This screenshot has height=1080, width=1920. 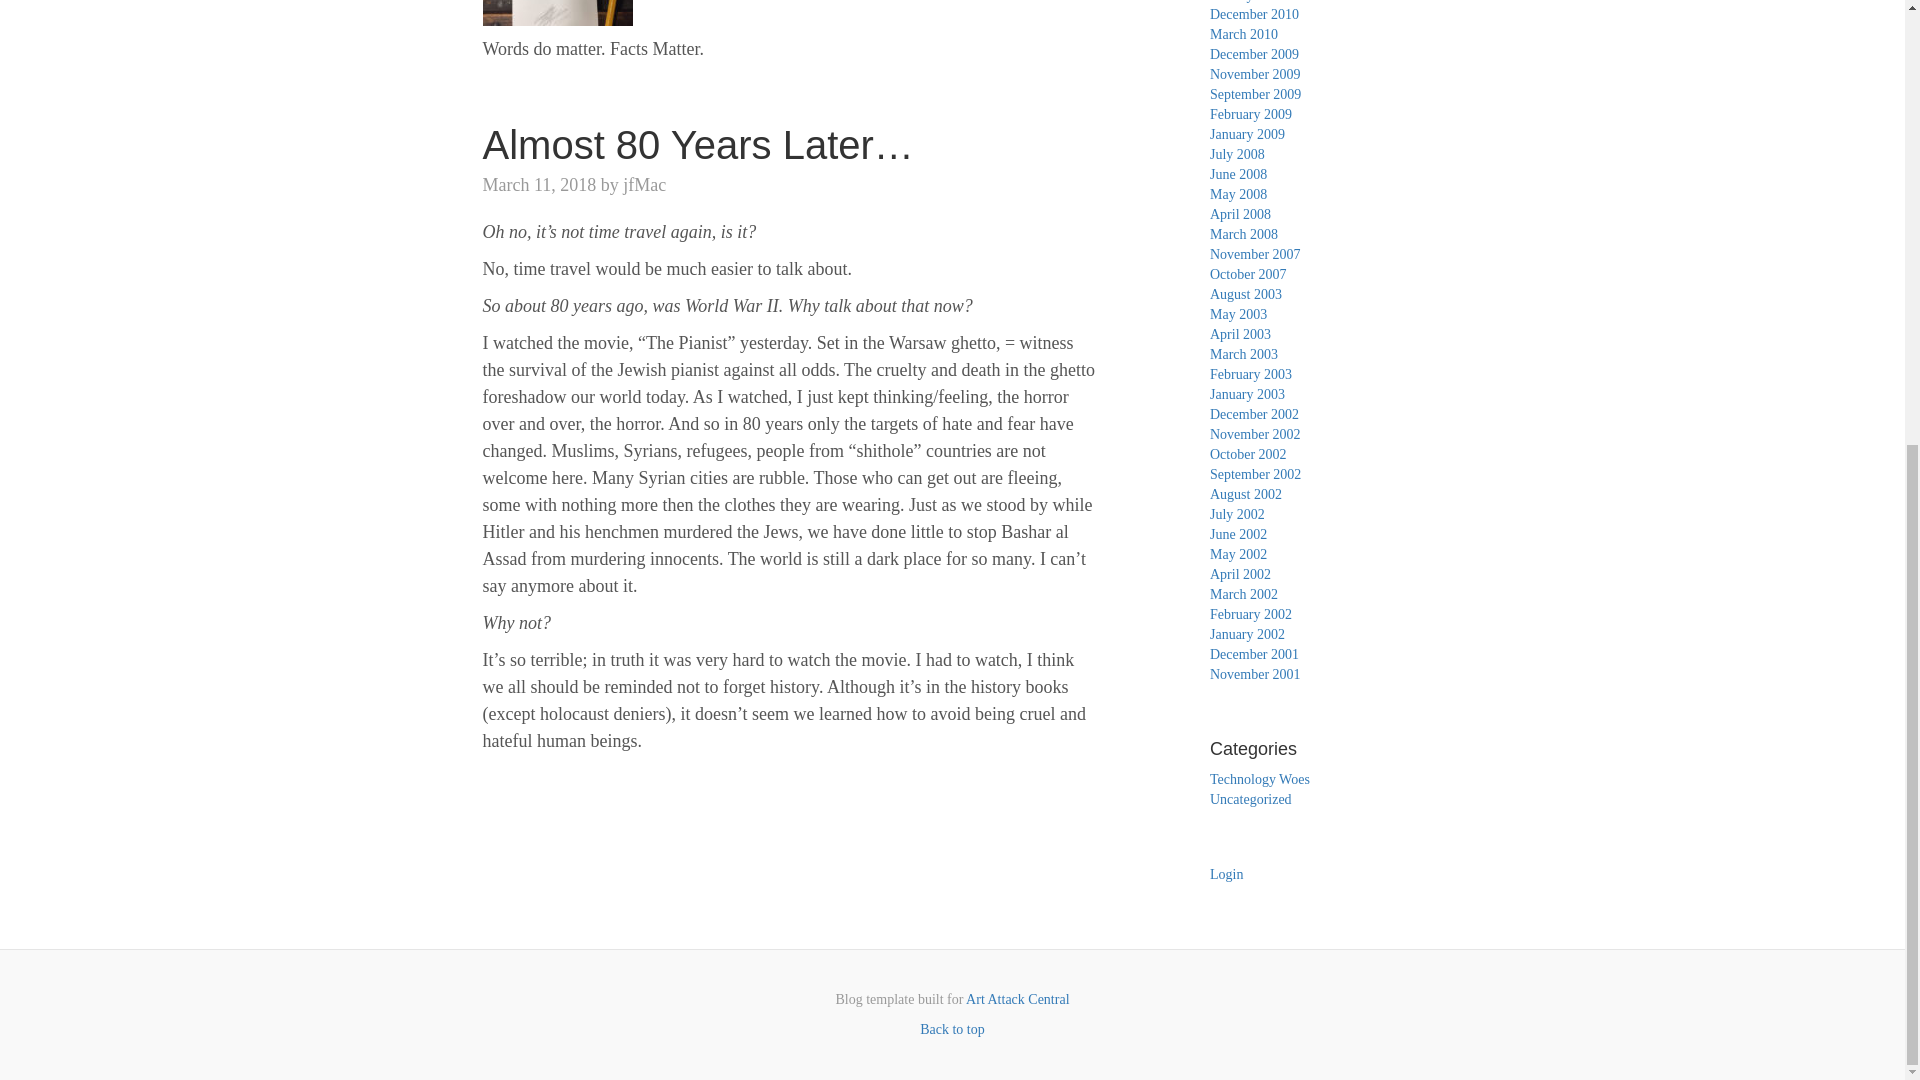 What do you see at coordinates (1250, 374) in the screenshot?
I see `February 2003` at bounding box center [1250, 374].